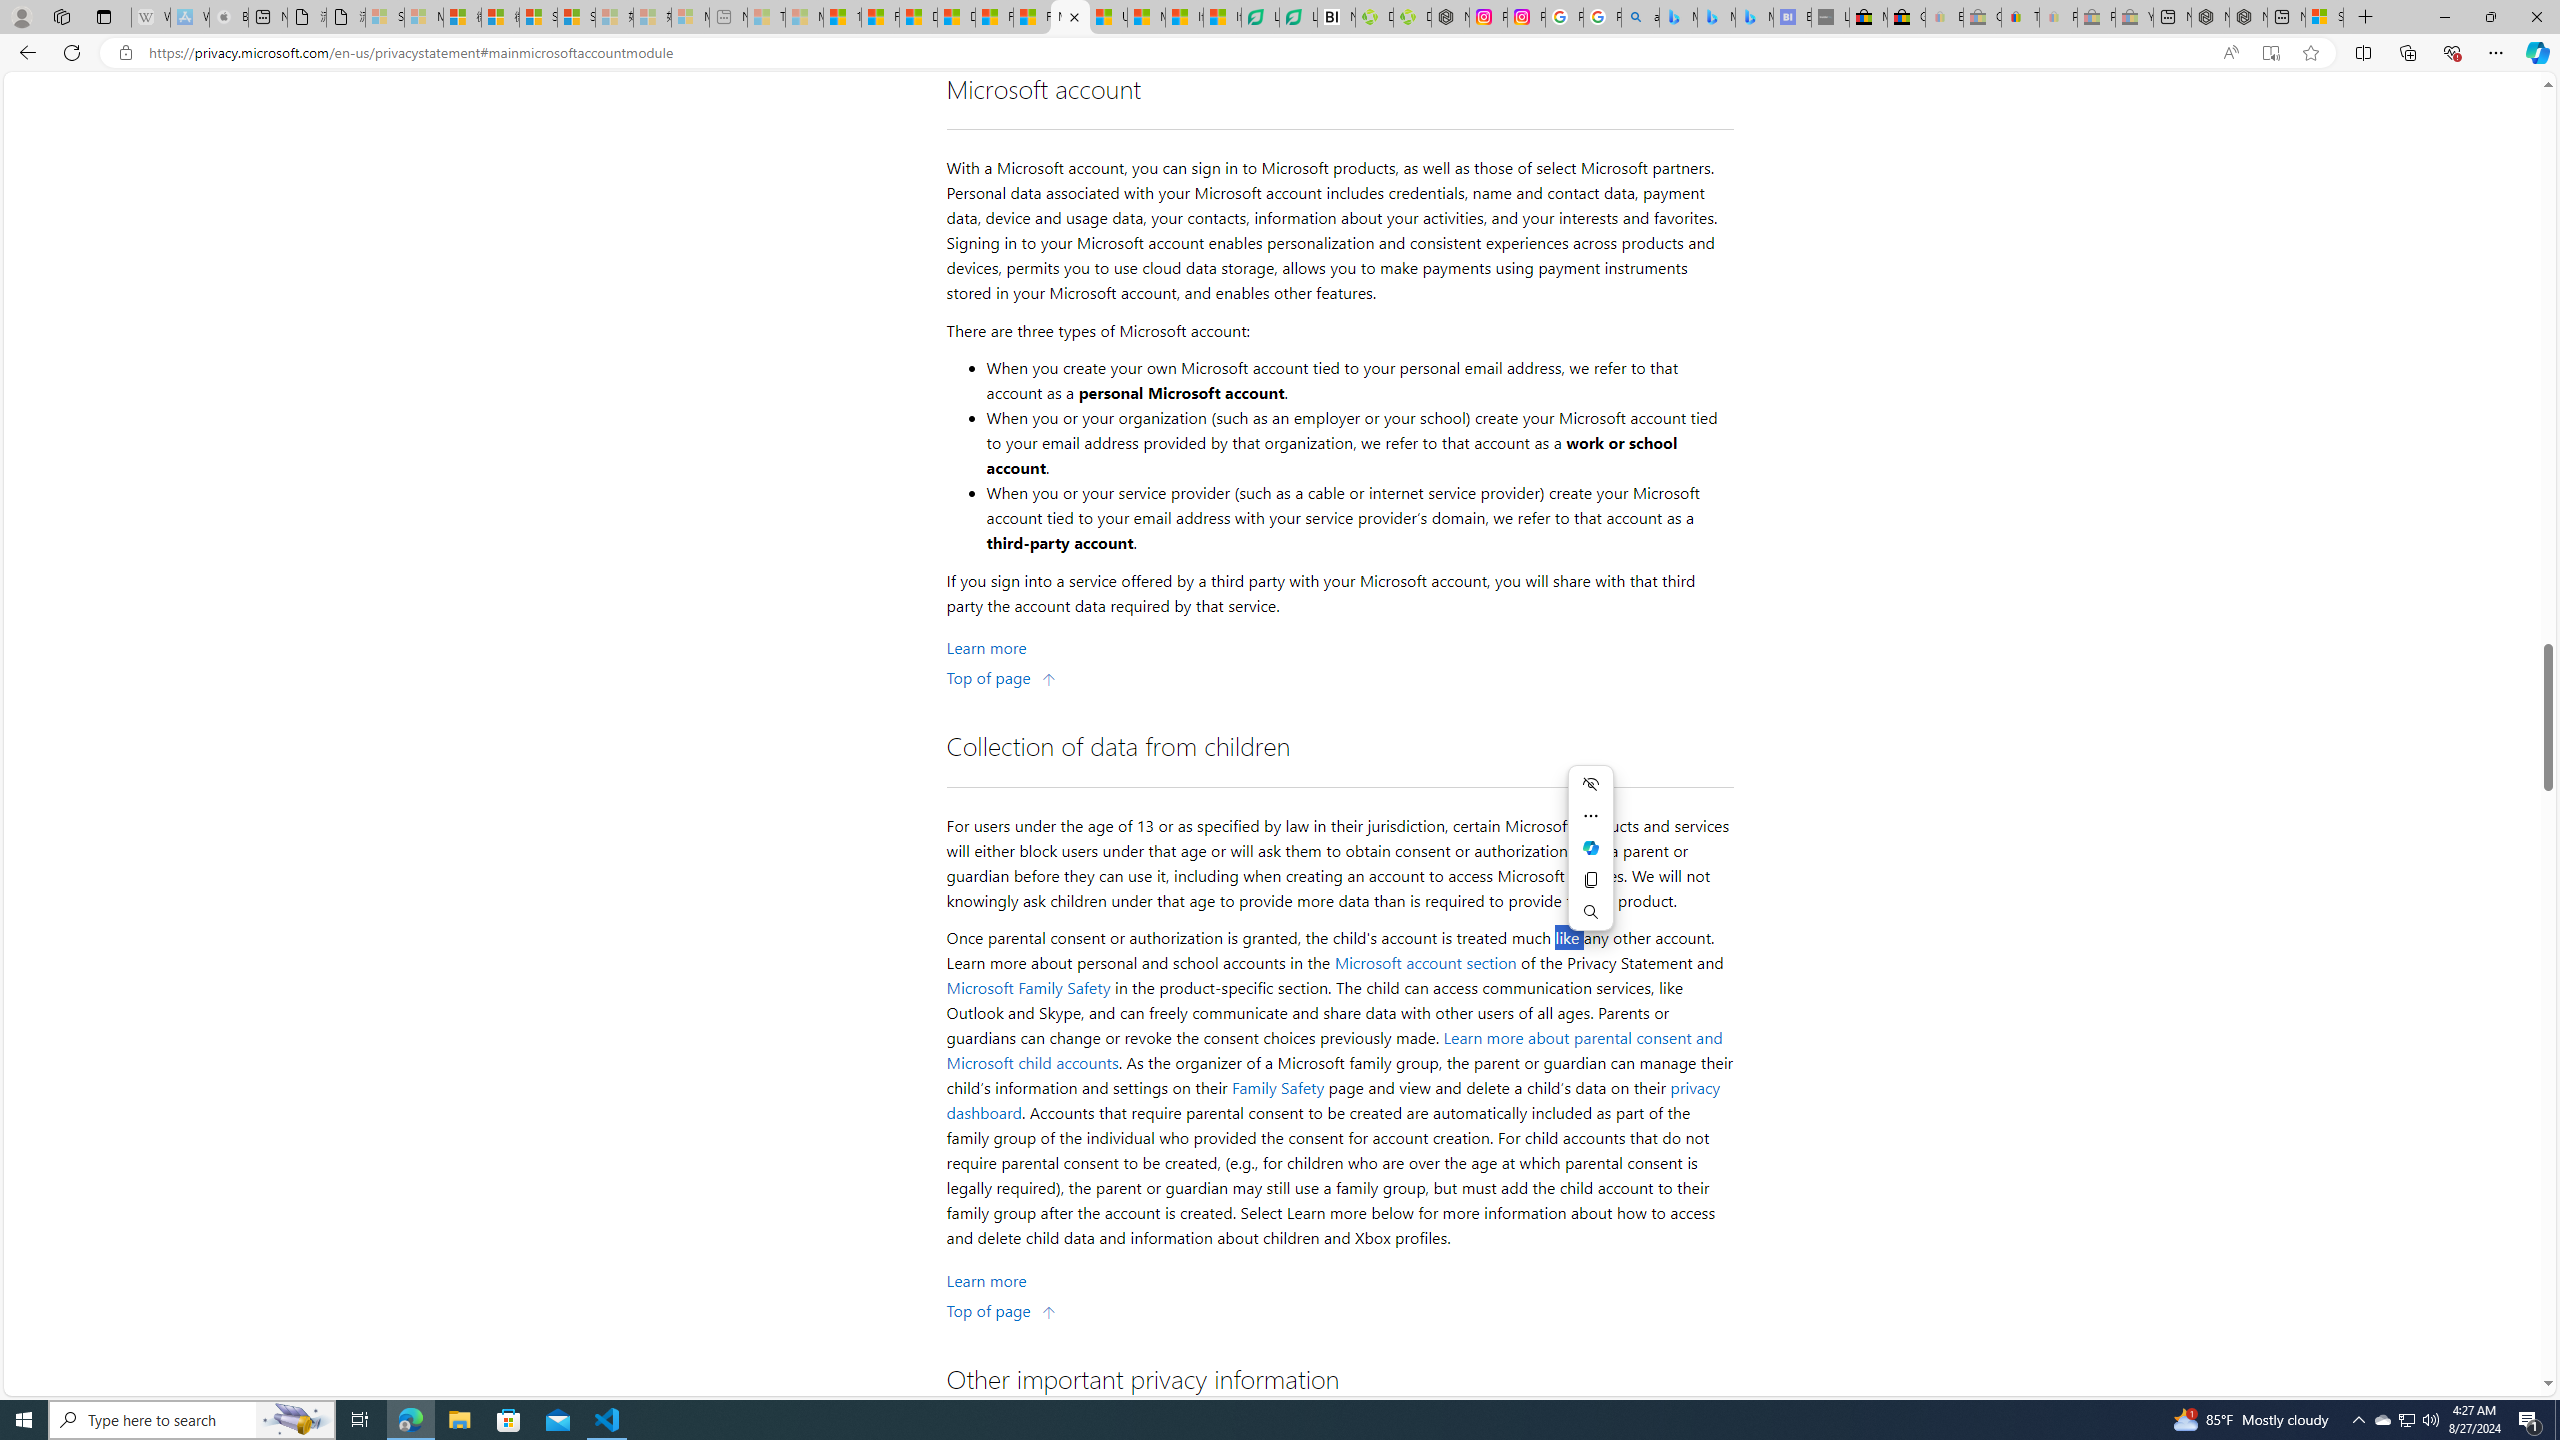  What do you see at coordinates (2058, 17) in the screenshot?
I see `Payments Terms of Use | eBay.com - Sleeping` at bounding box center [2058, 17].